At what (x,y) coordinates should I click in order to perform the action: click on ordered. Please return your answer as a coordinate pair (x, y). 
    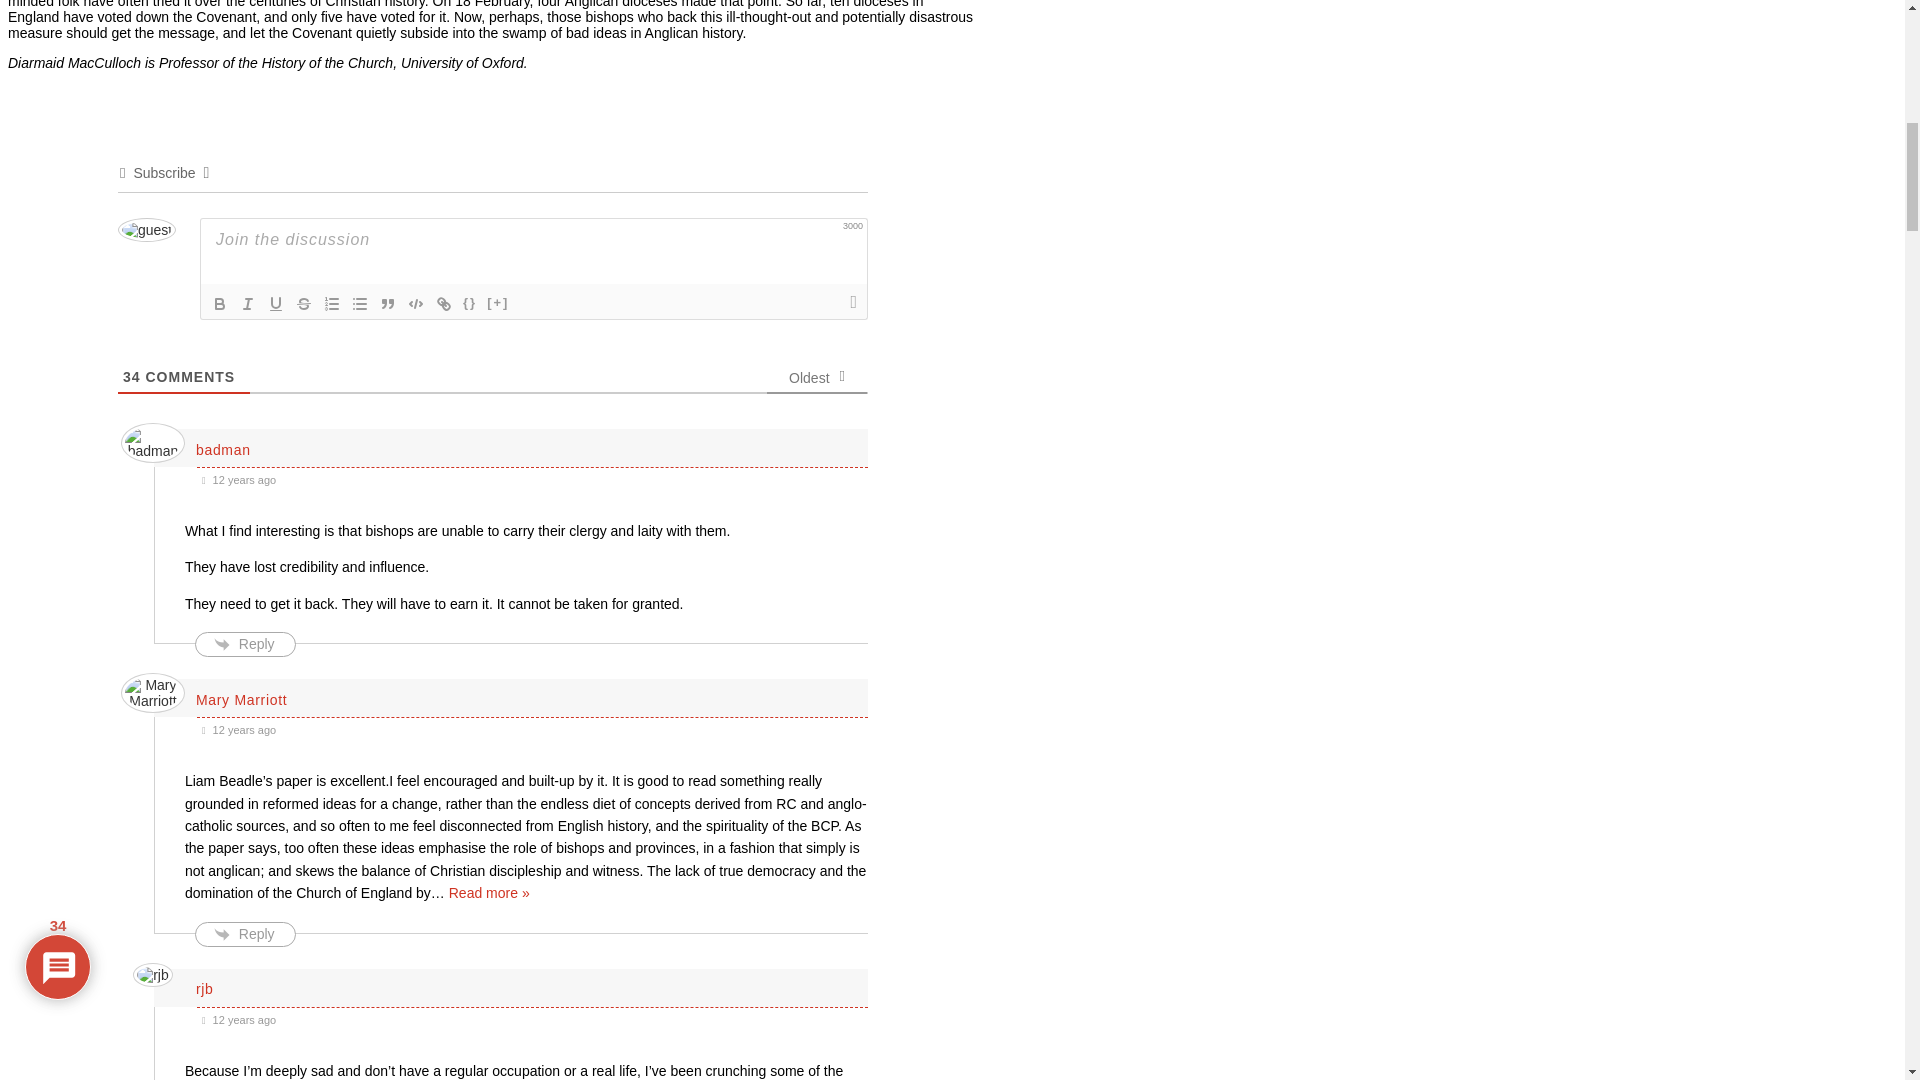
    Looking at the image, I should click on (332, 304).